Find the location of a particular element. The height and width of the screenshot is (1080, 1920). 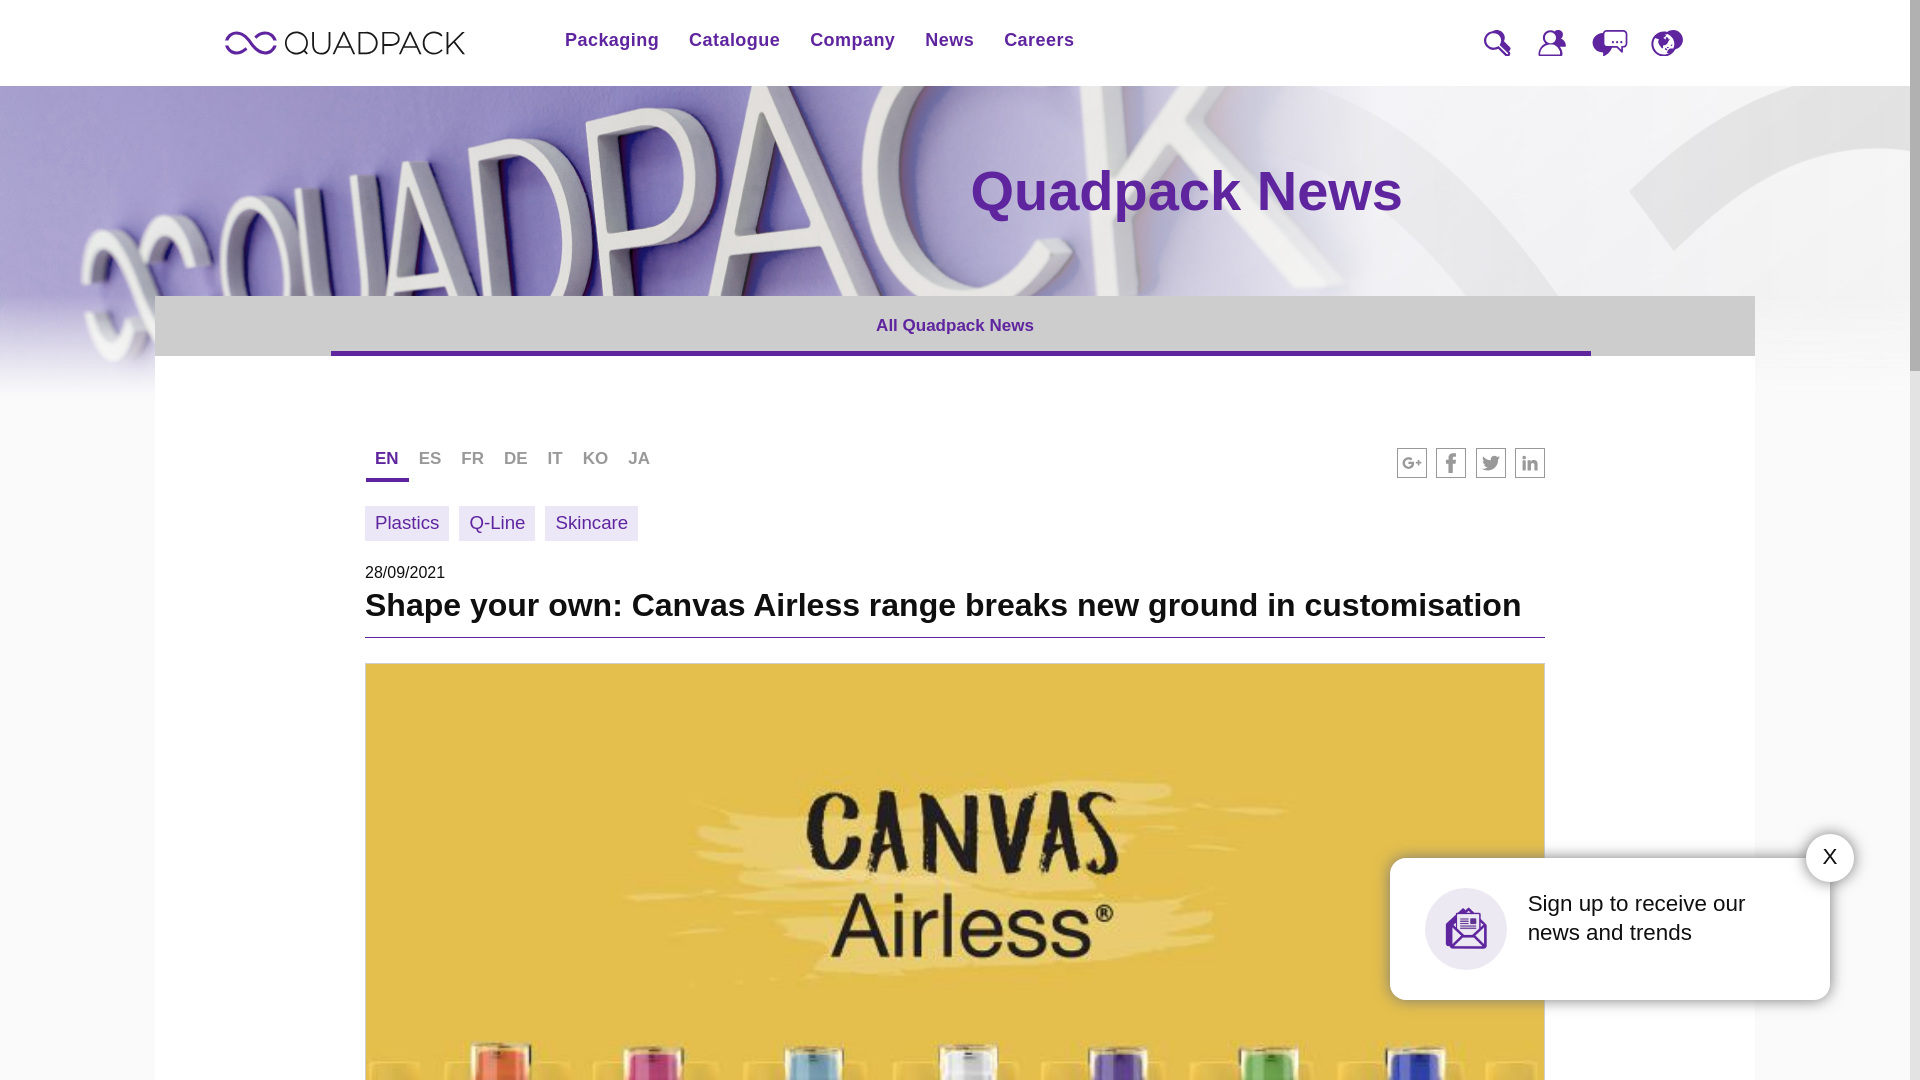

Company is located at coordinates (852, 40).